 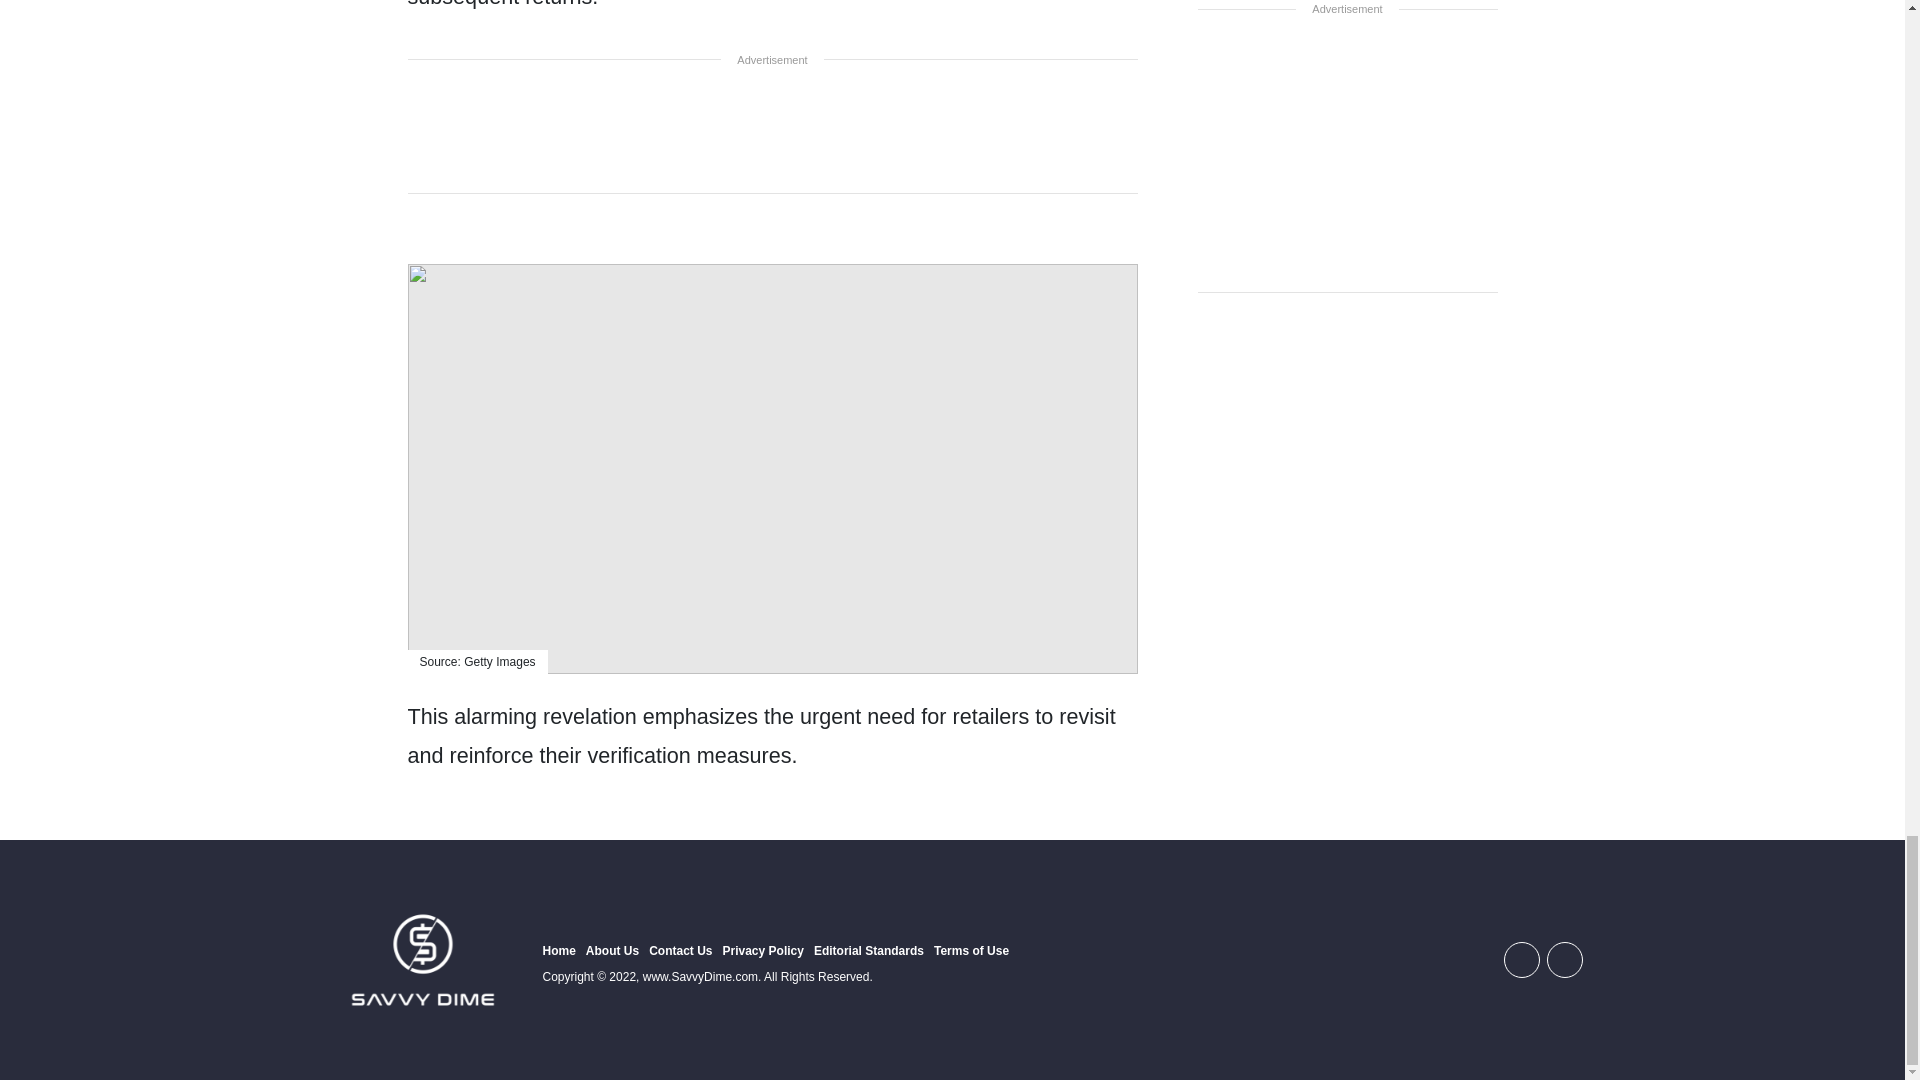 What do you see at coordinates (868, 950) in the screenshot?
I see `Editorial Standards` at bounding box center [868, 950].